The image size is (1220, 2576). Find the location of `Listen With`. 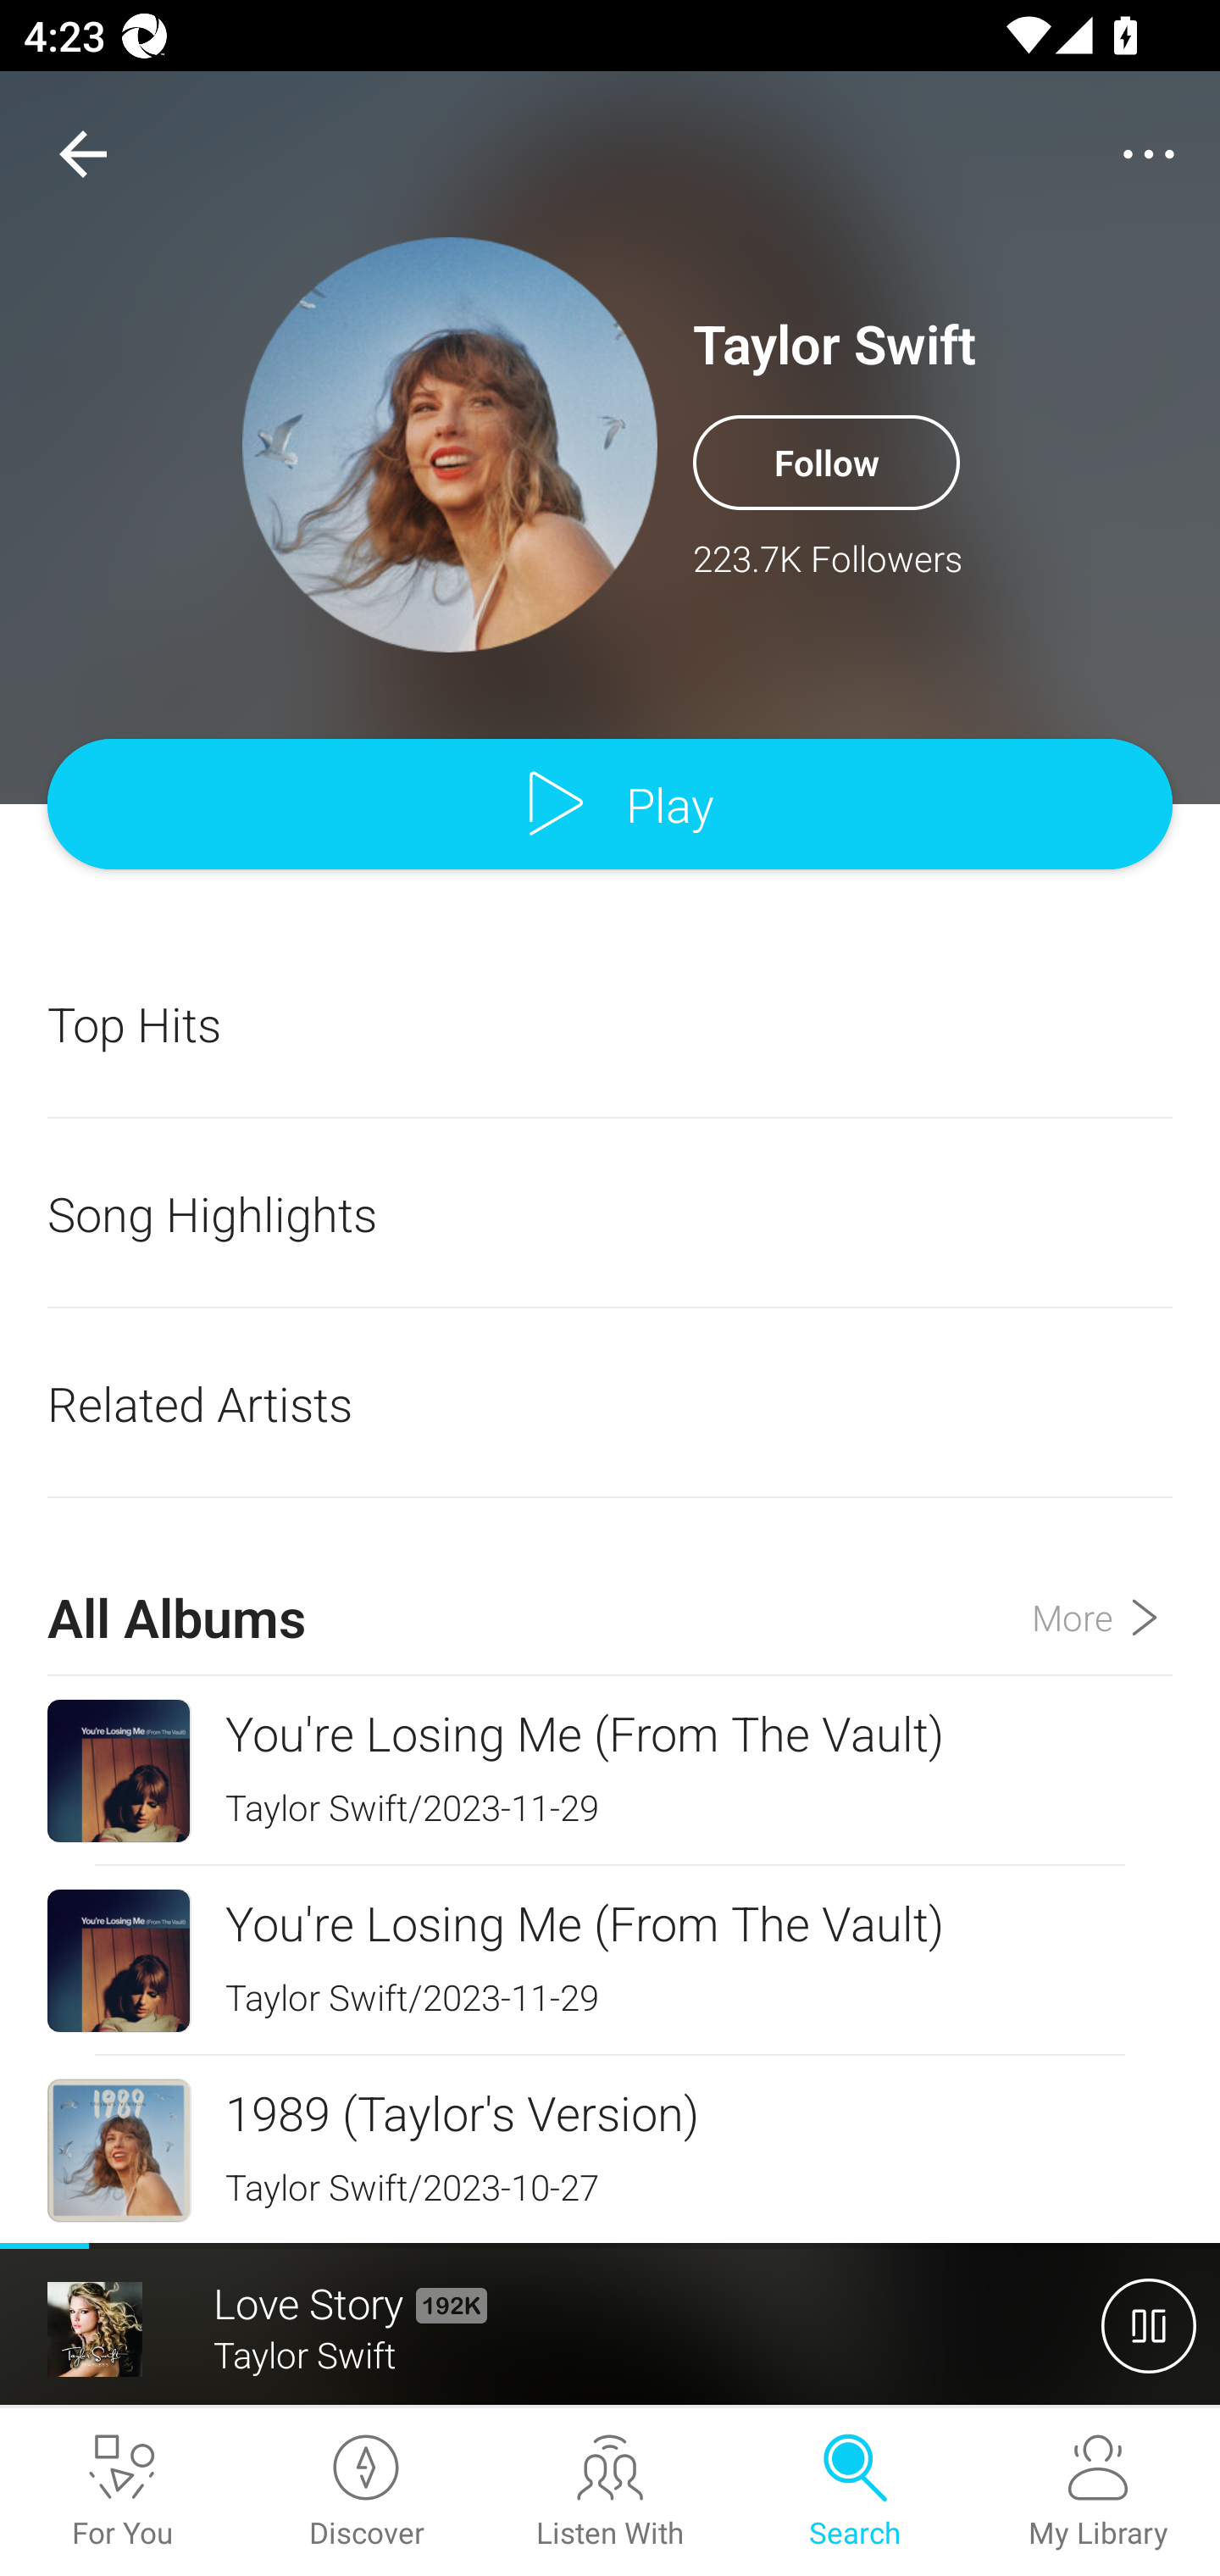

Listen With is located at coordinates (610, 2492).